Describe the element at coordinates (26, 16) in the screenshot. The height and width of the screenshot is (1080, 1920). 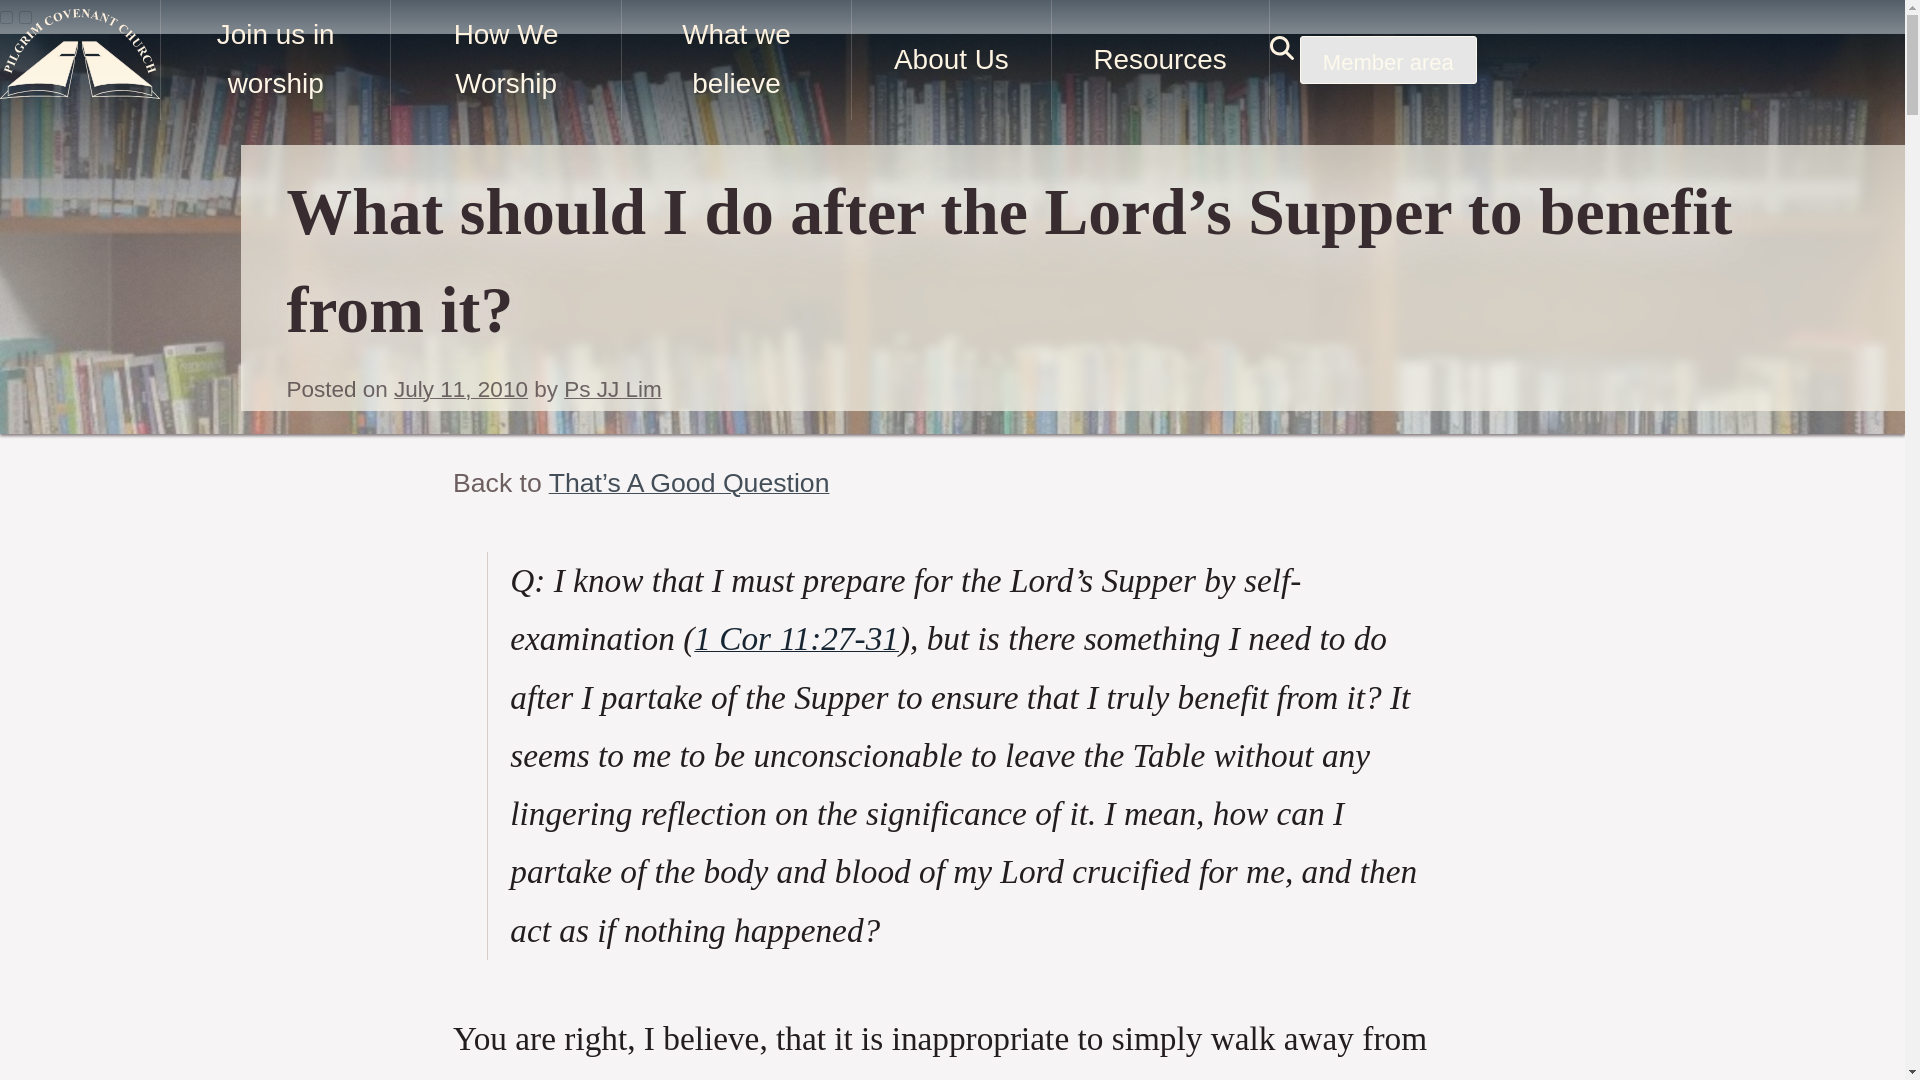
I see `on` at that location.